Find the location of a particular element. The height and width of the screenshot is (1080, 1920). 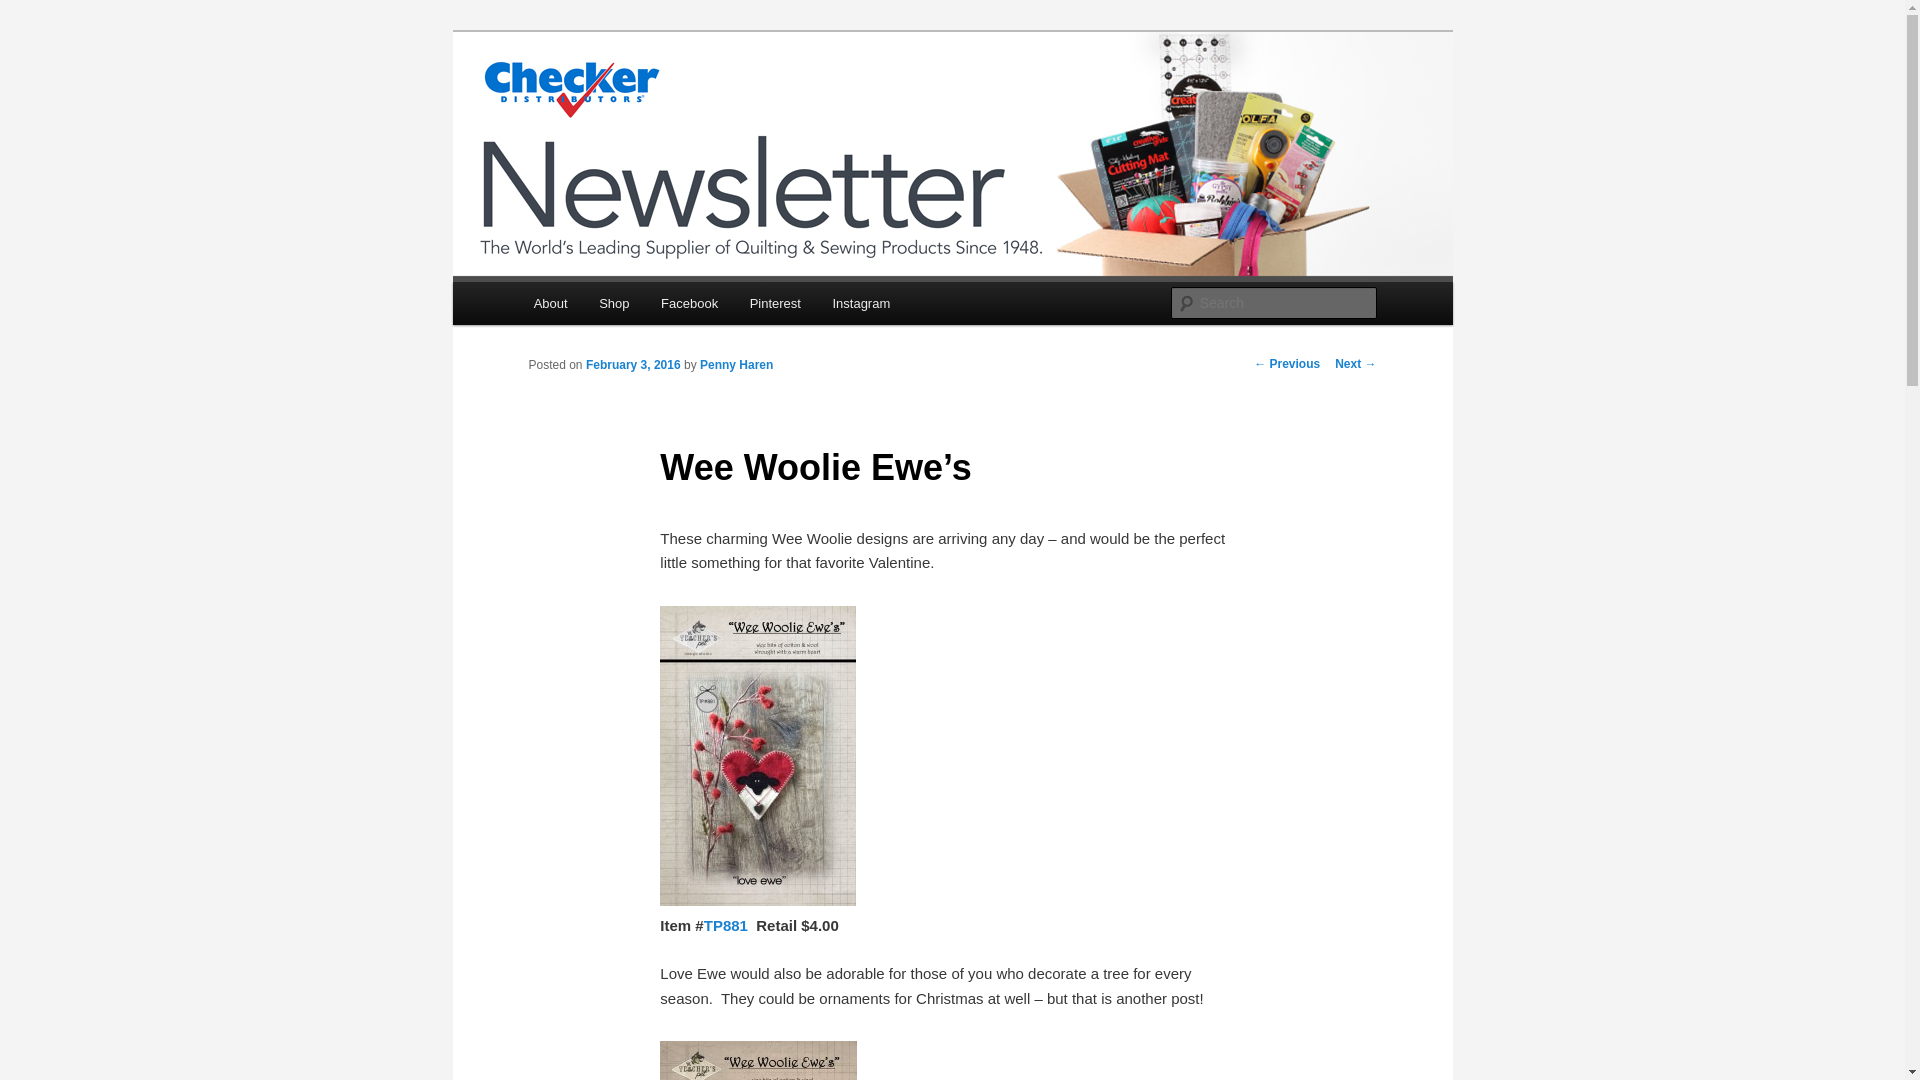

About is located at coordinates (550, 303).